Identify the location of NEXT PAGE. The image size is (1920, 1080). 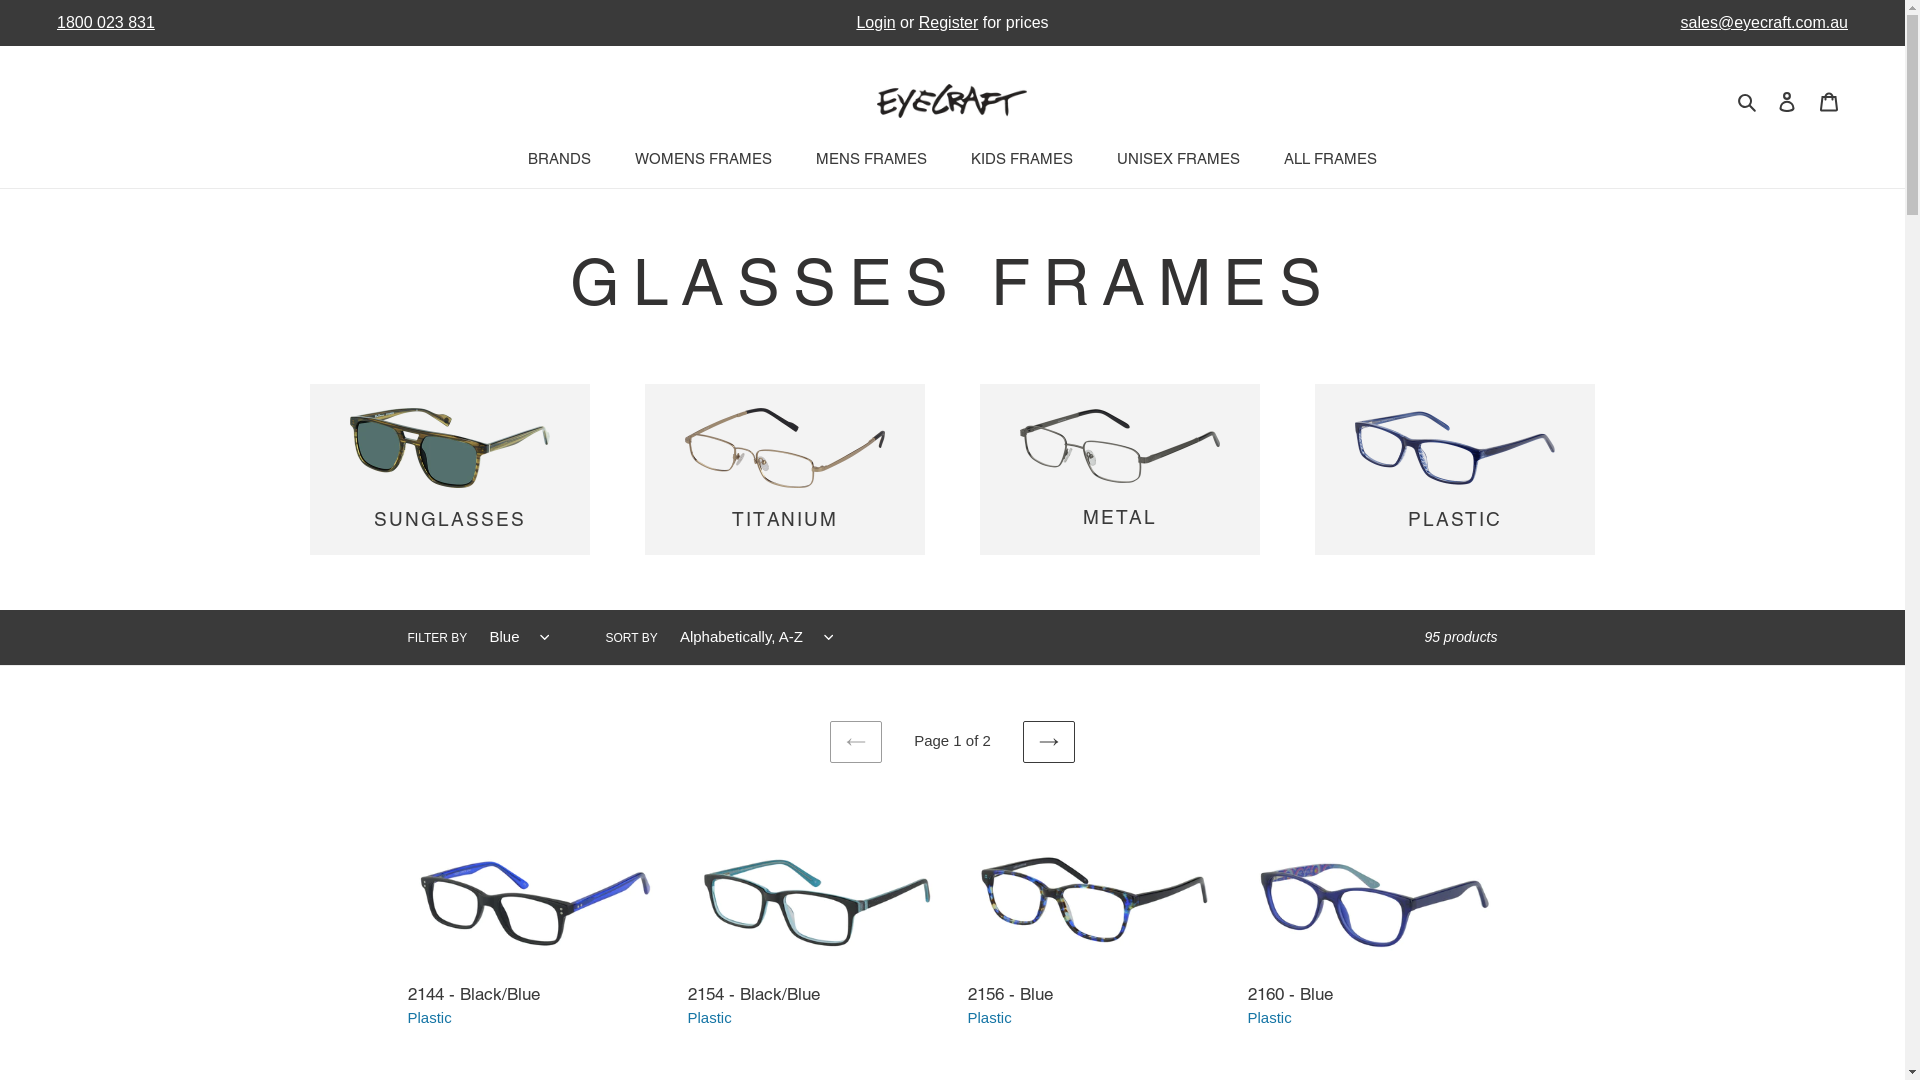
(1049, 742).